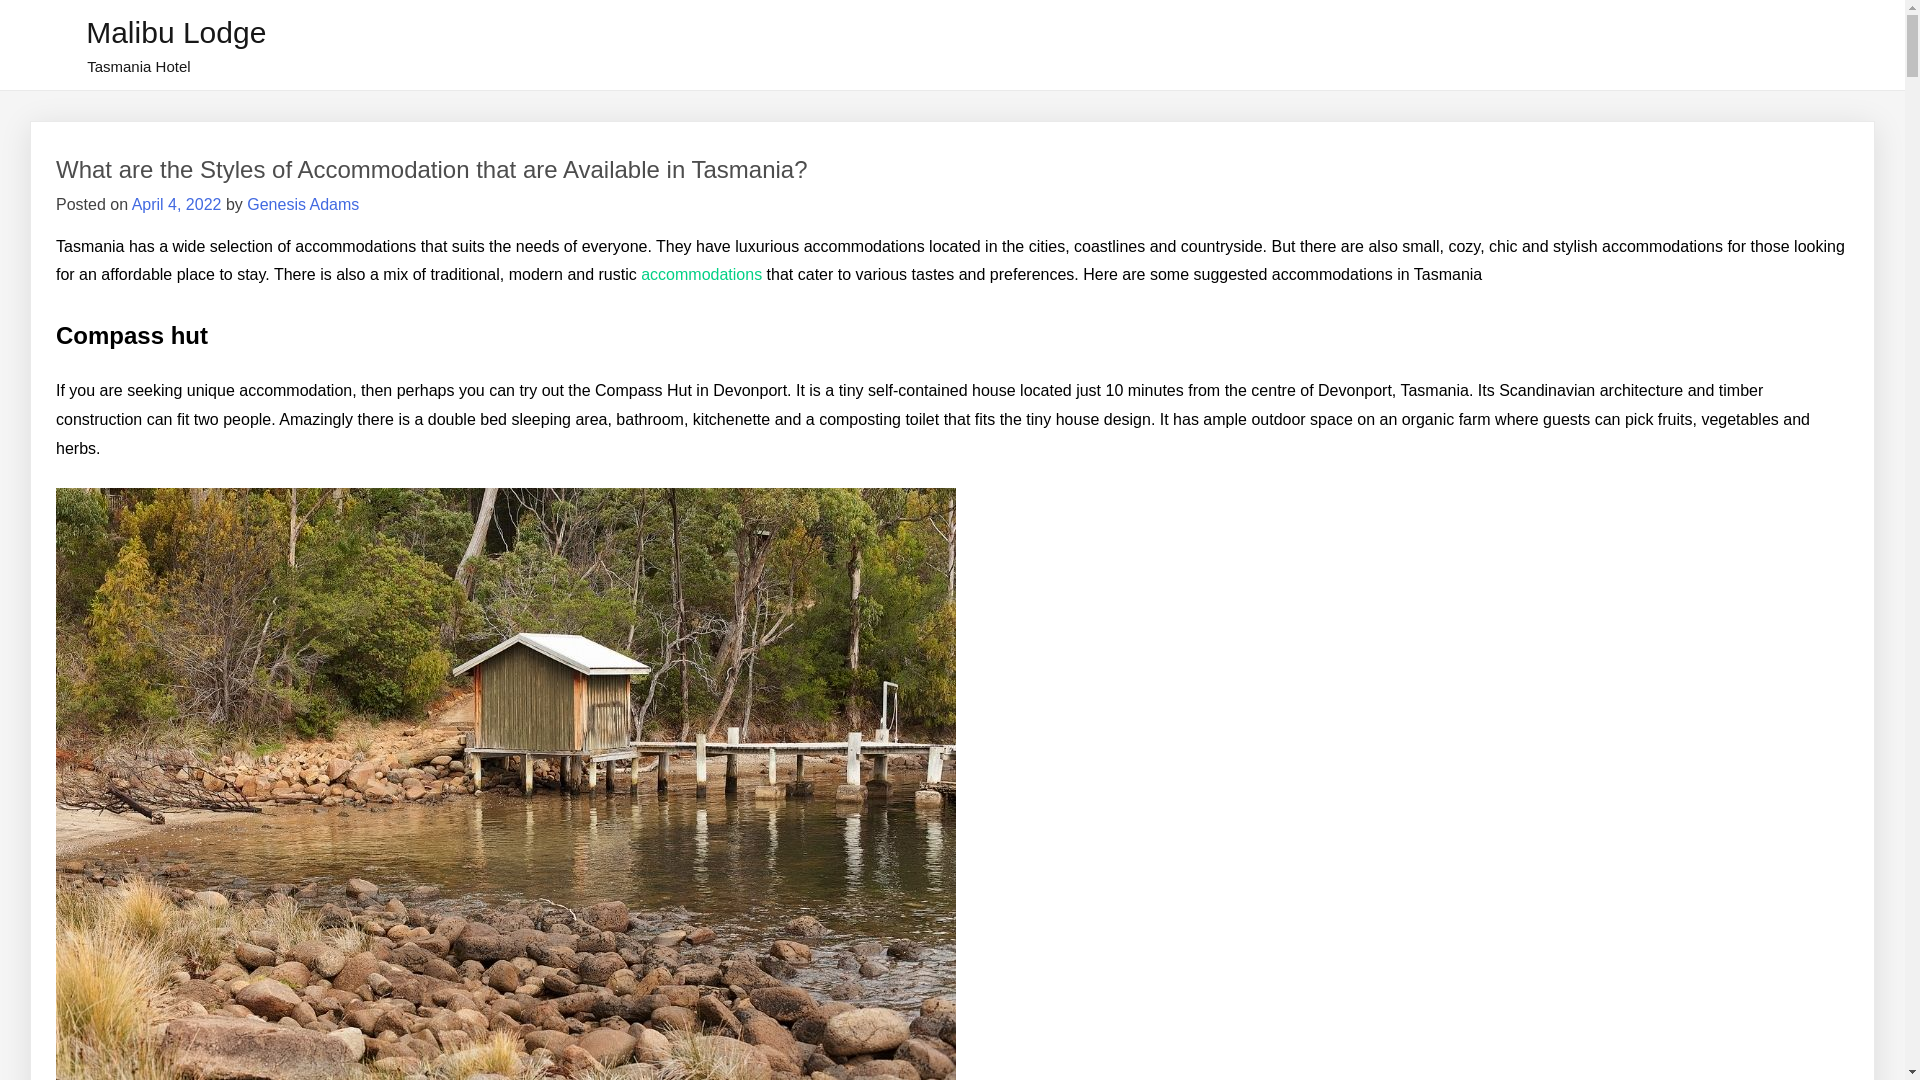 The height and width of the screenshot is (1080, 1920). What do you see at coordinates (176, 32) in the screenshot?
I see `Malibu Lodge` at bounding box center [176, 32].